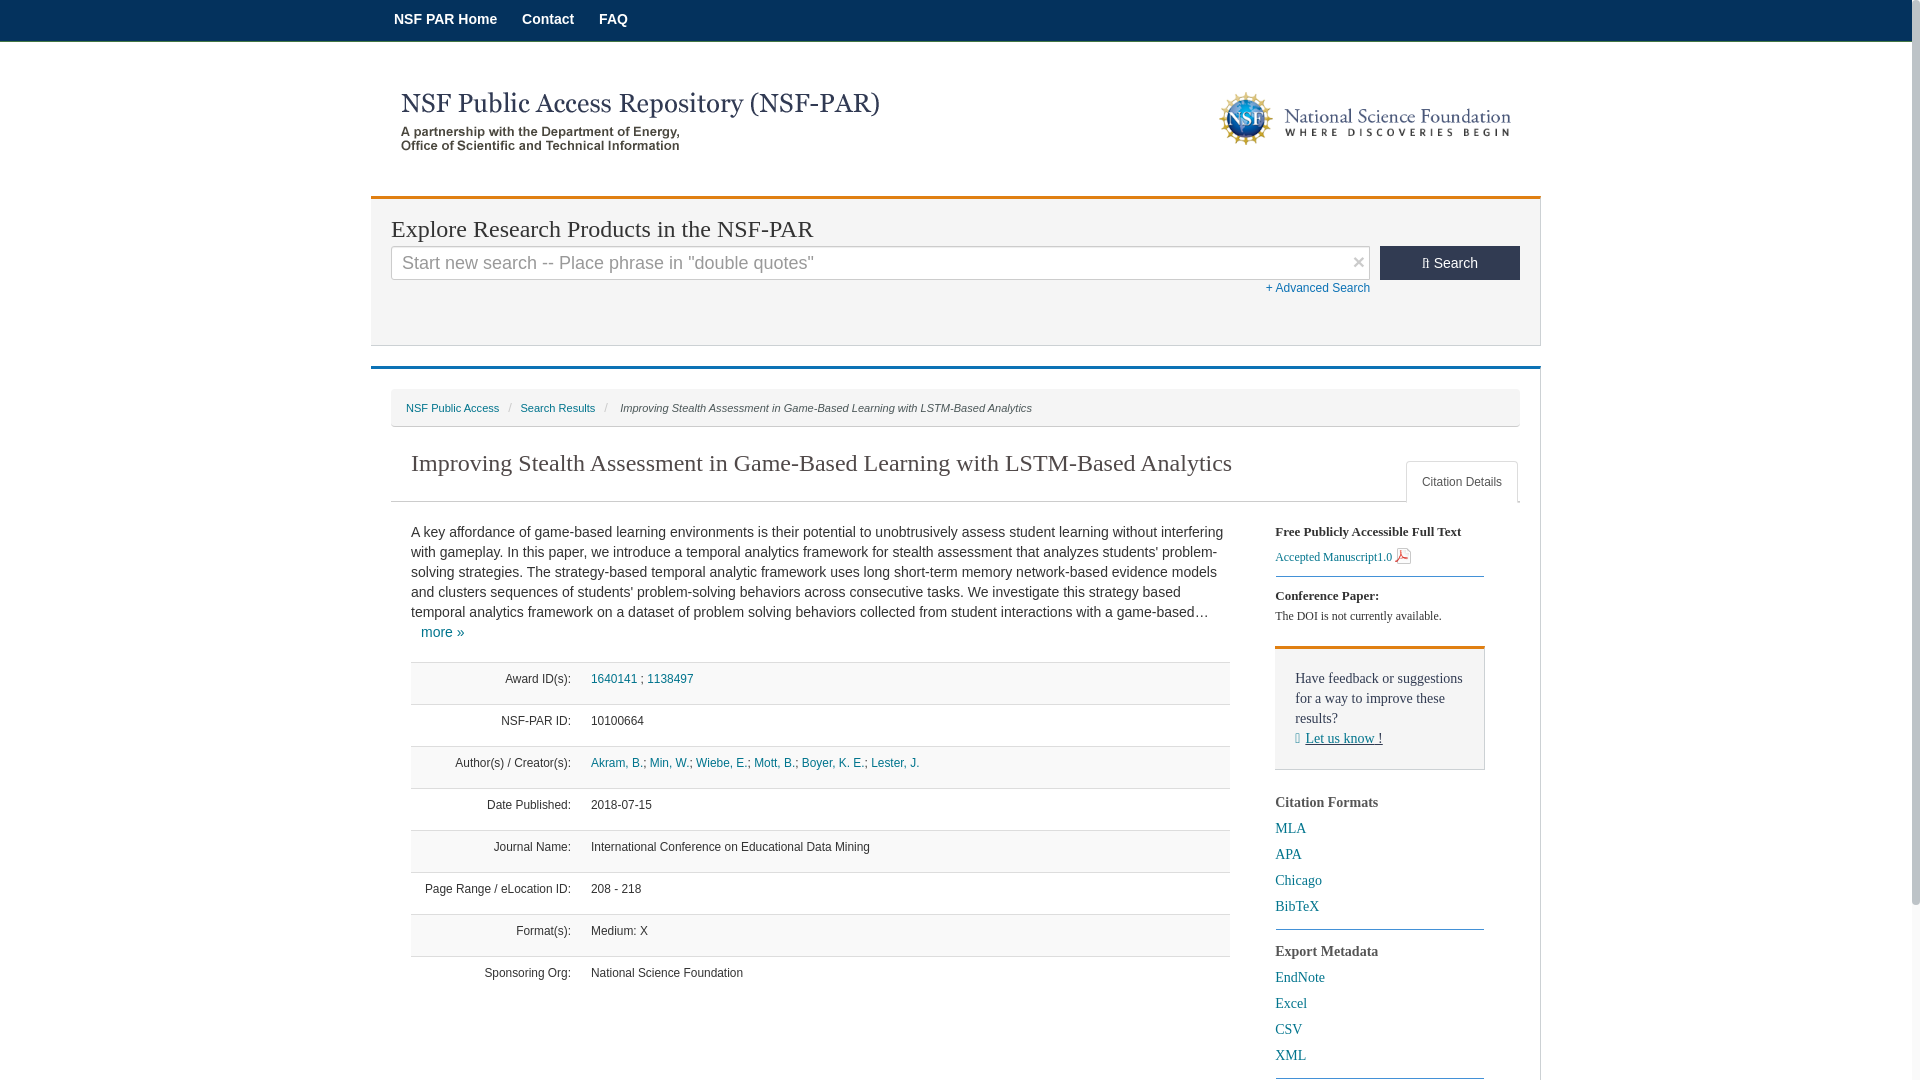 This screenshot has height=1080, width=1920. I want to click on Search, so click(1450, 262).